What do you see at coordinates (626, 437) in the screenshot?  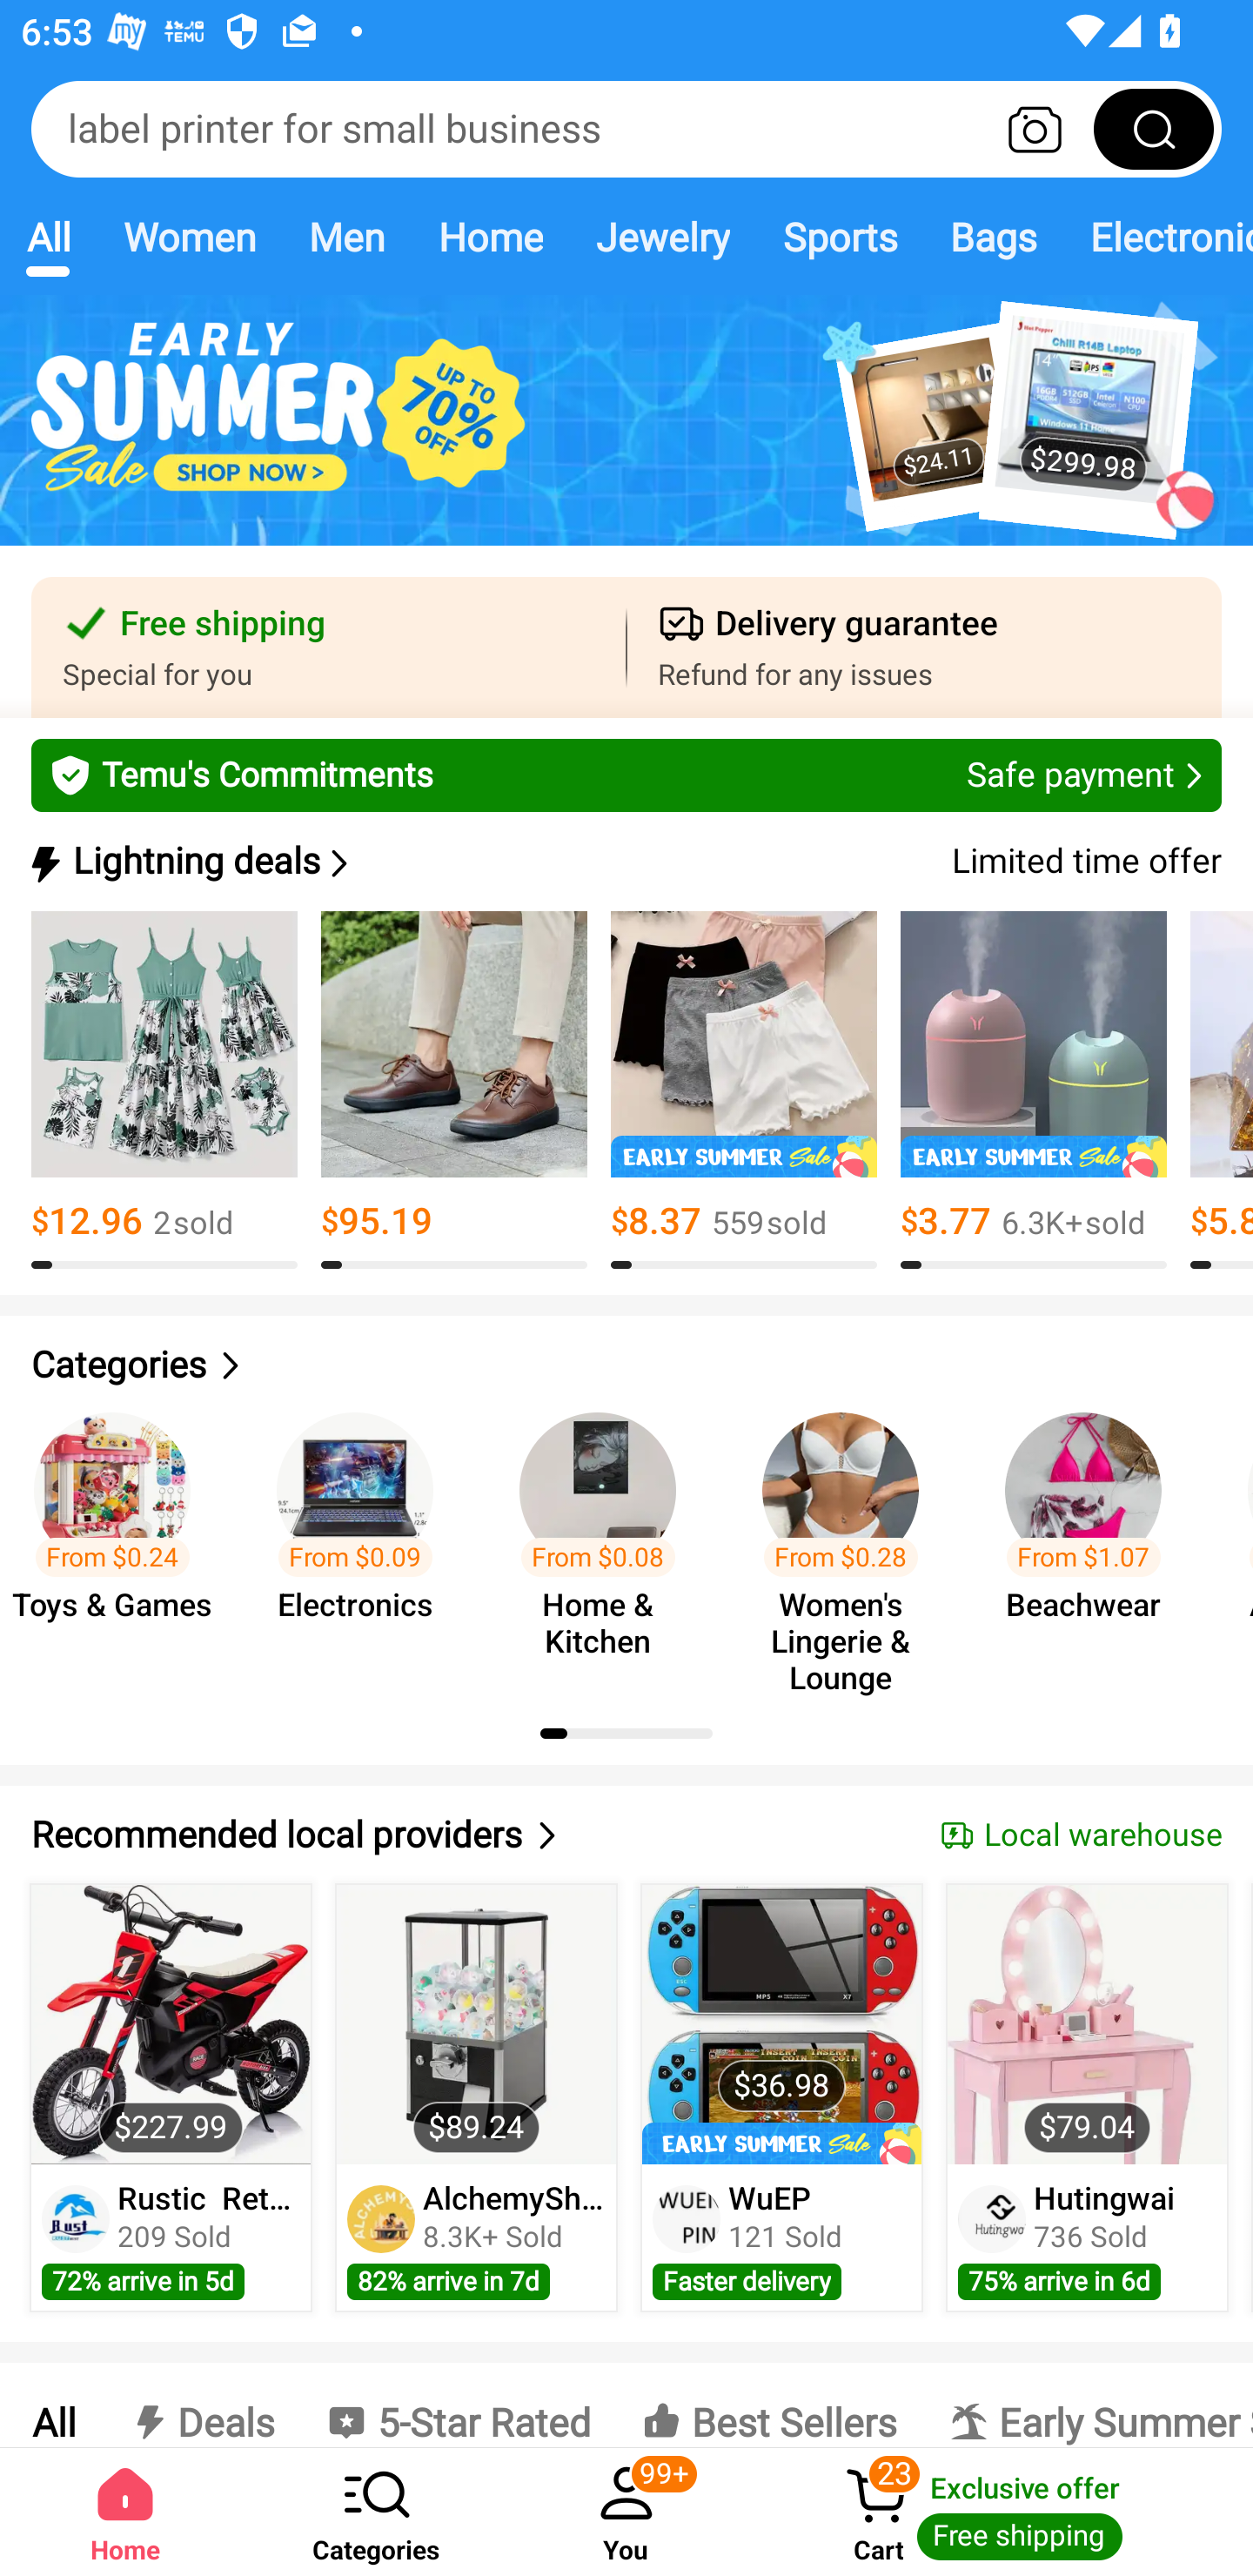 I see `$24.11 $299.98` at bounding box center [626, 437].